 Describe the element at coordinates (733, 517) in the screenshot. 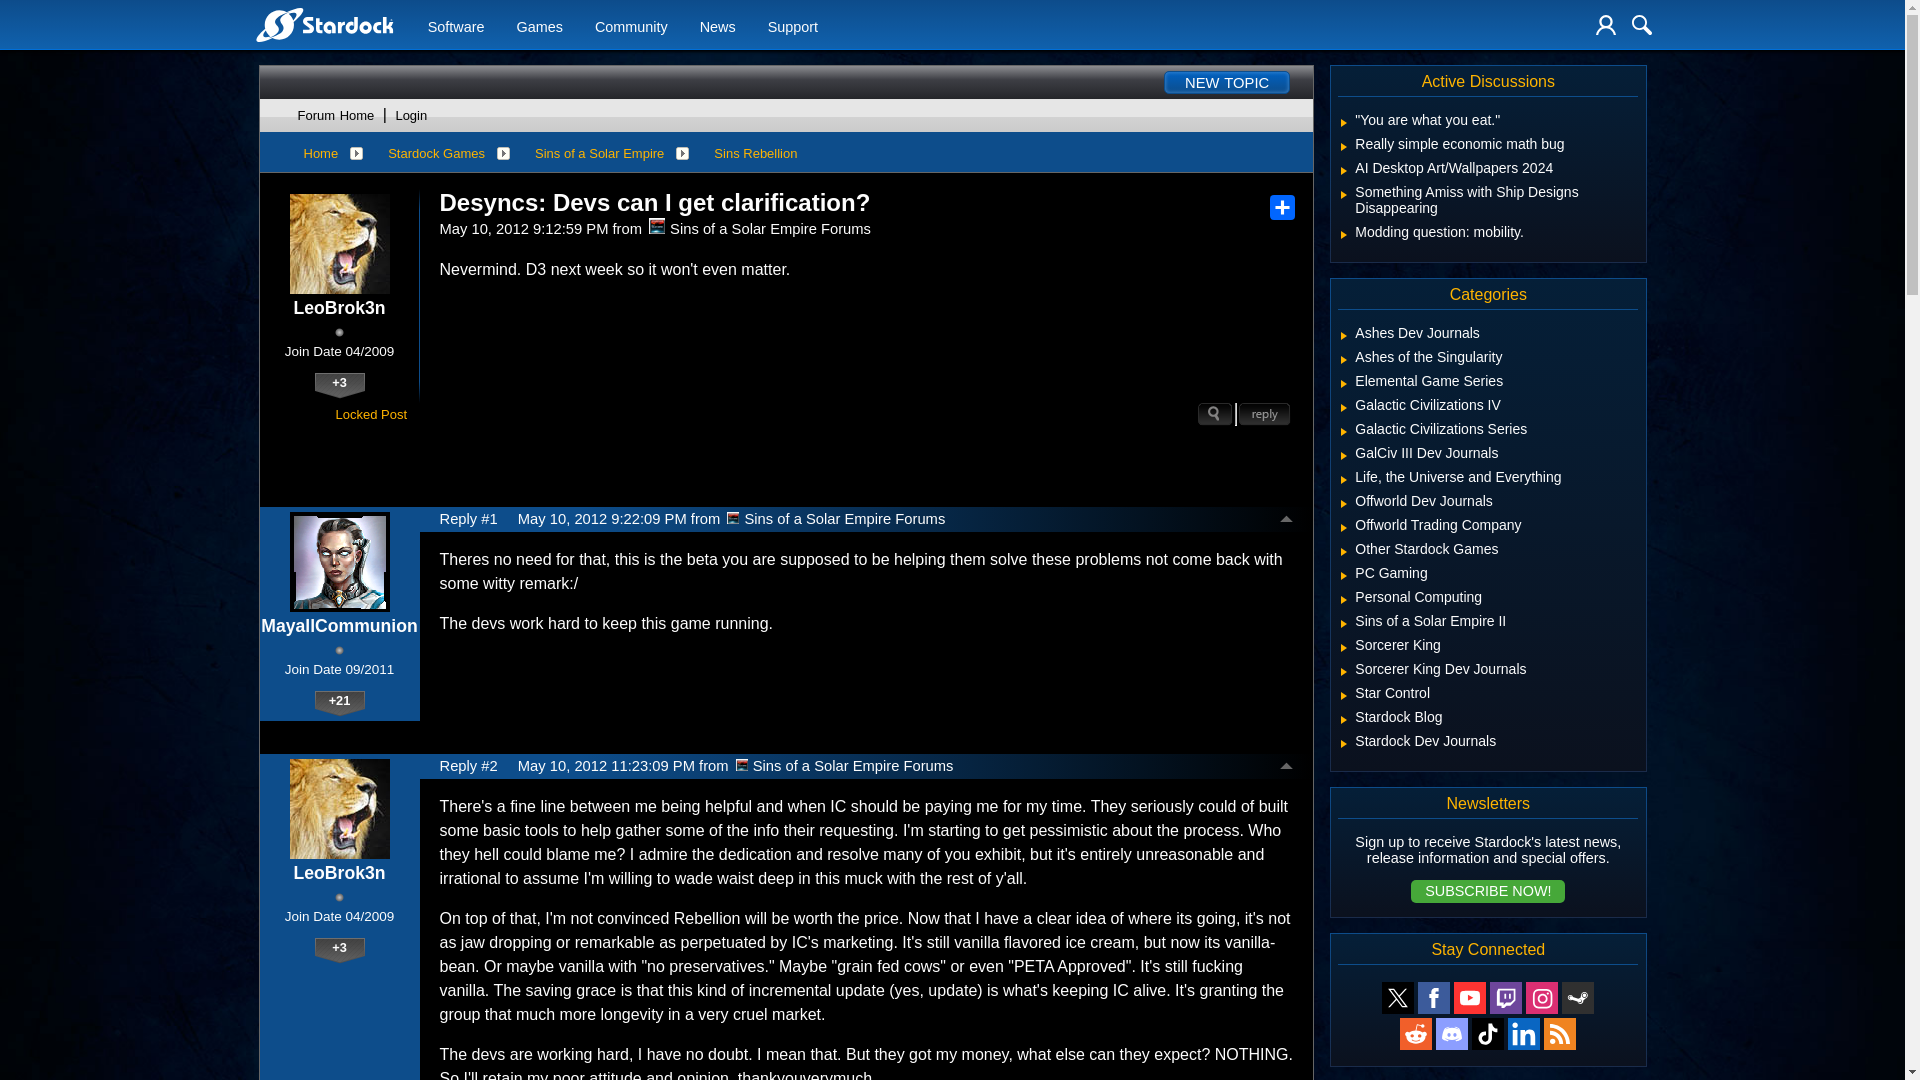

I see `Sins of a Solar Empire Forums` at that location.